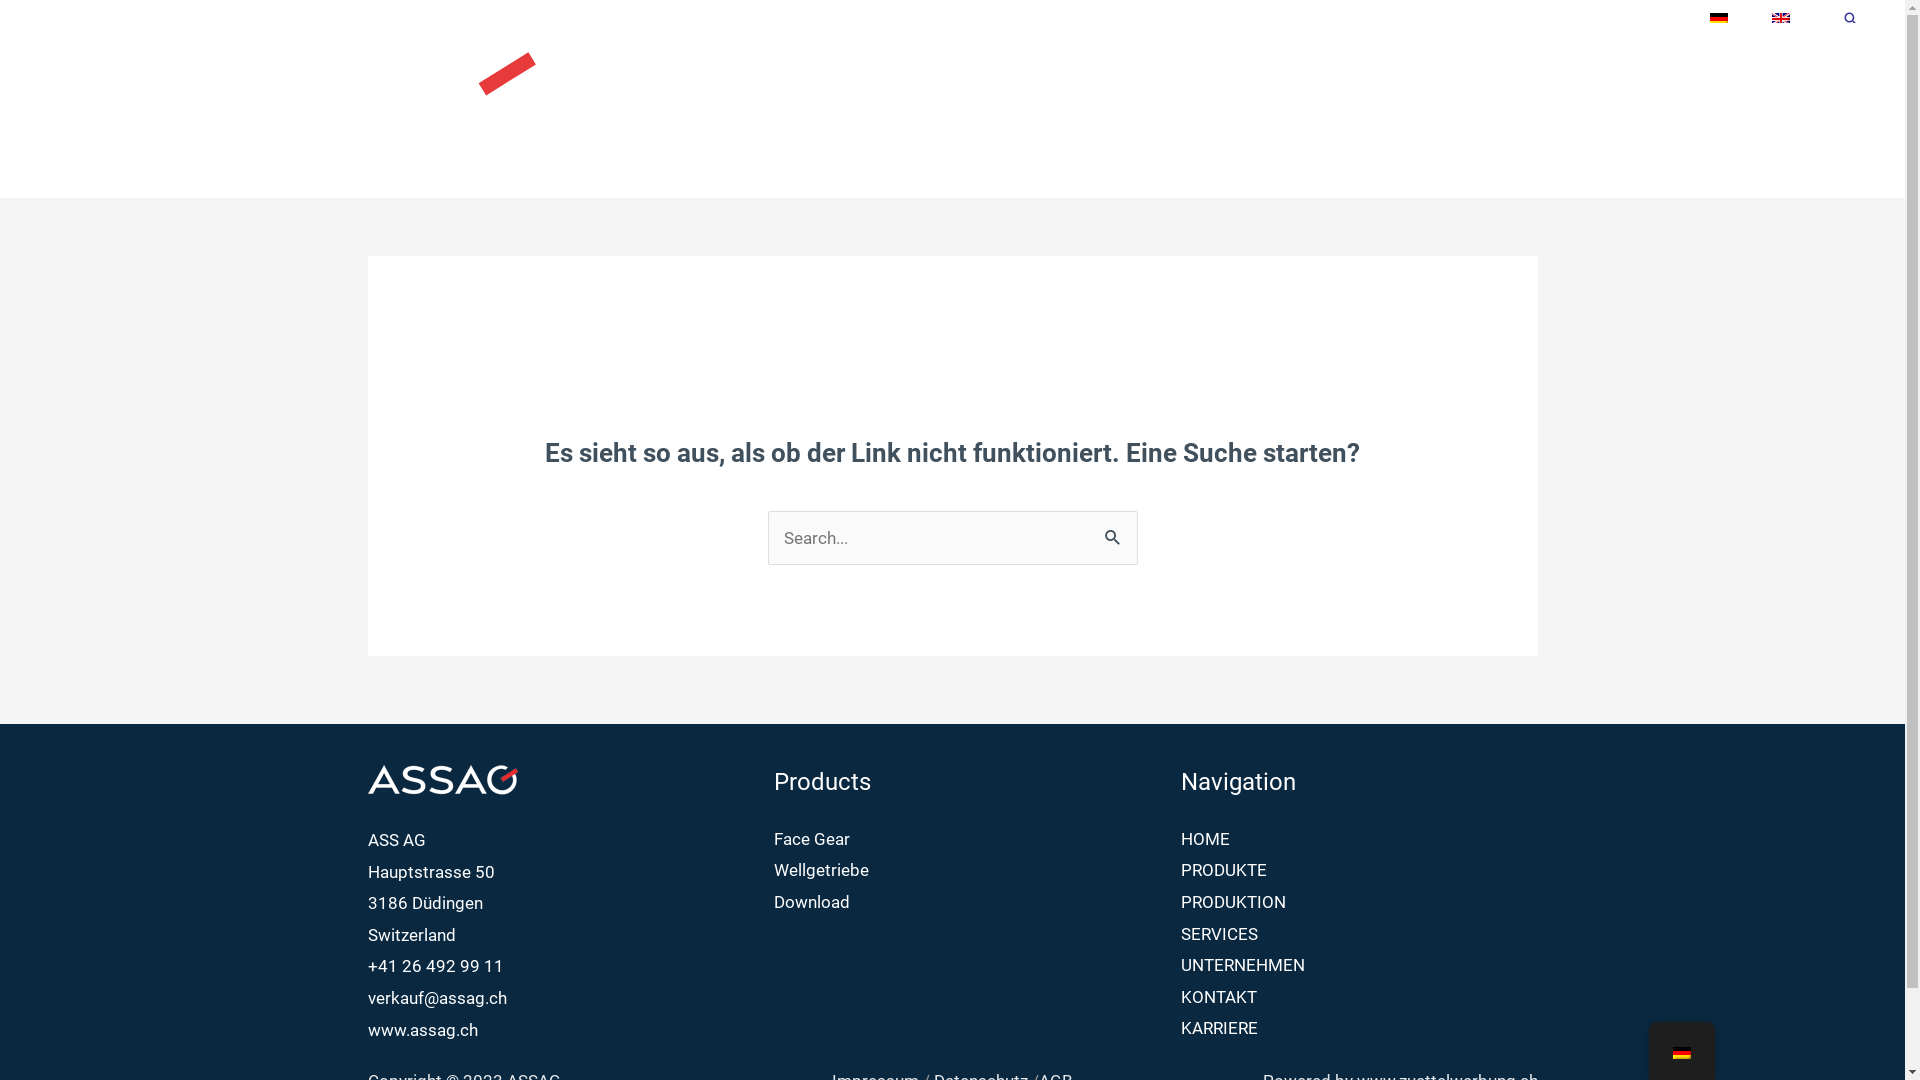  I want to click on German, so click(1681, 1053).